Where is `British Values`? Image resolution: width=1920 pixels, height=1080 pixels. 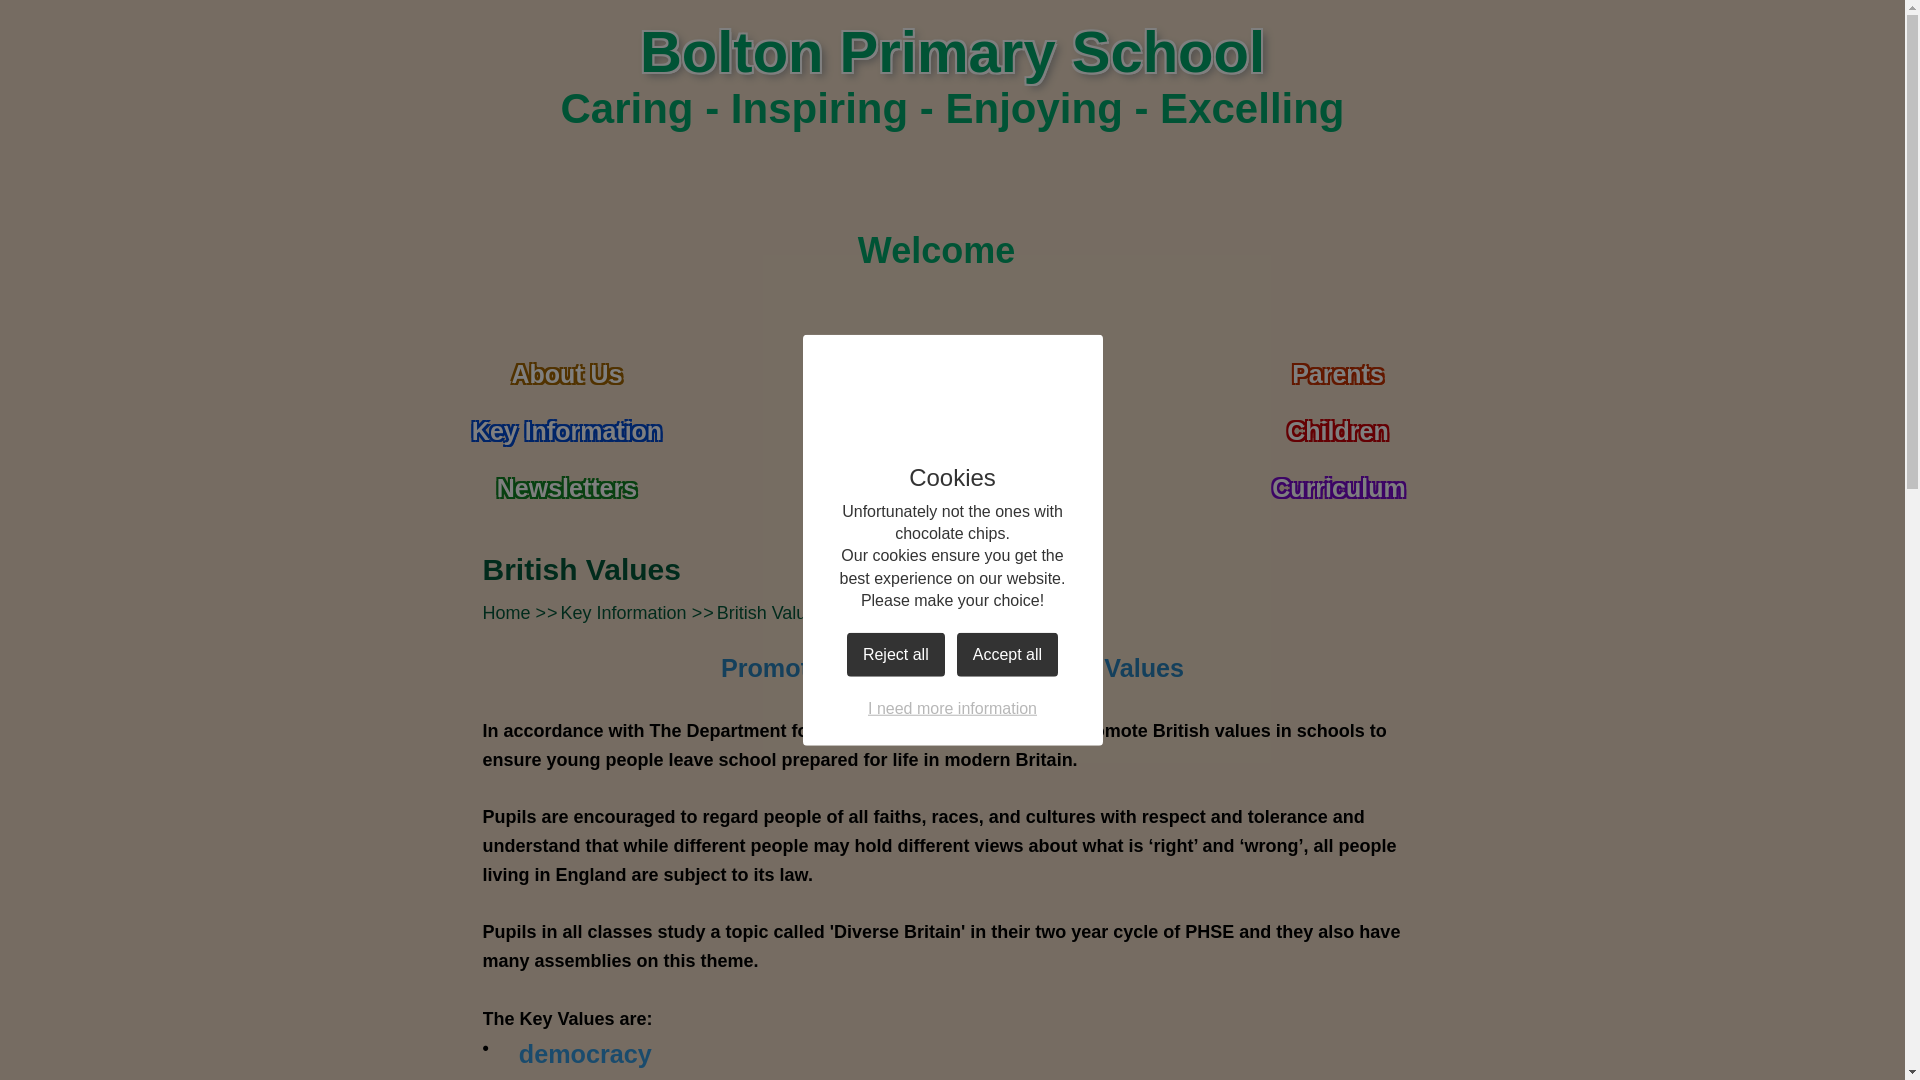
British Values is located at coordinates (770, 612).